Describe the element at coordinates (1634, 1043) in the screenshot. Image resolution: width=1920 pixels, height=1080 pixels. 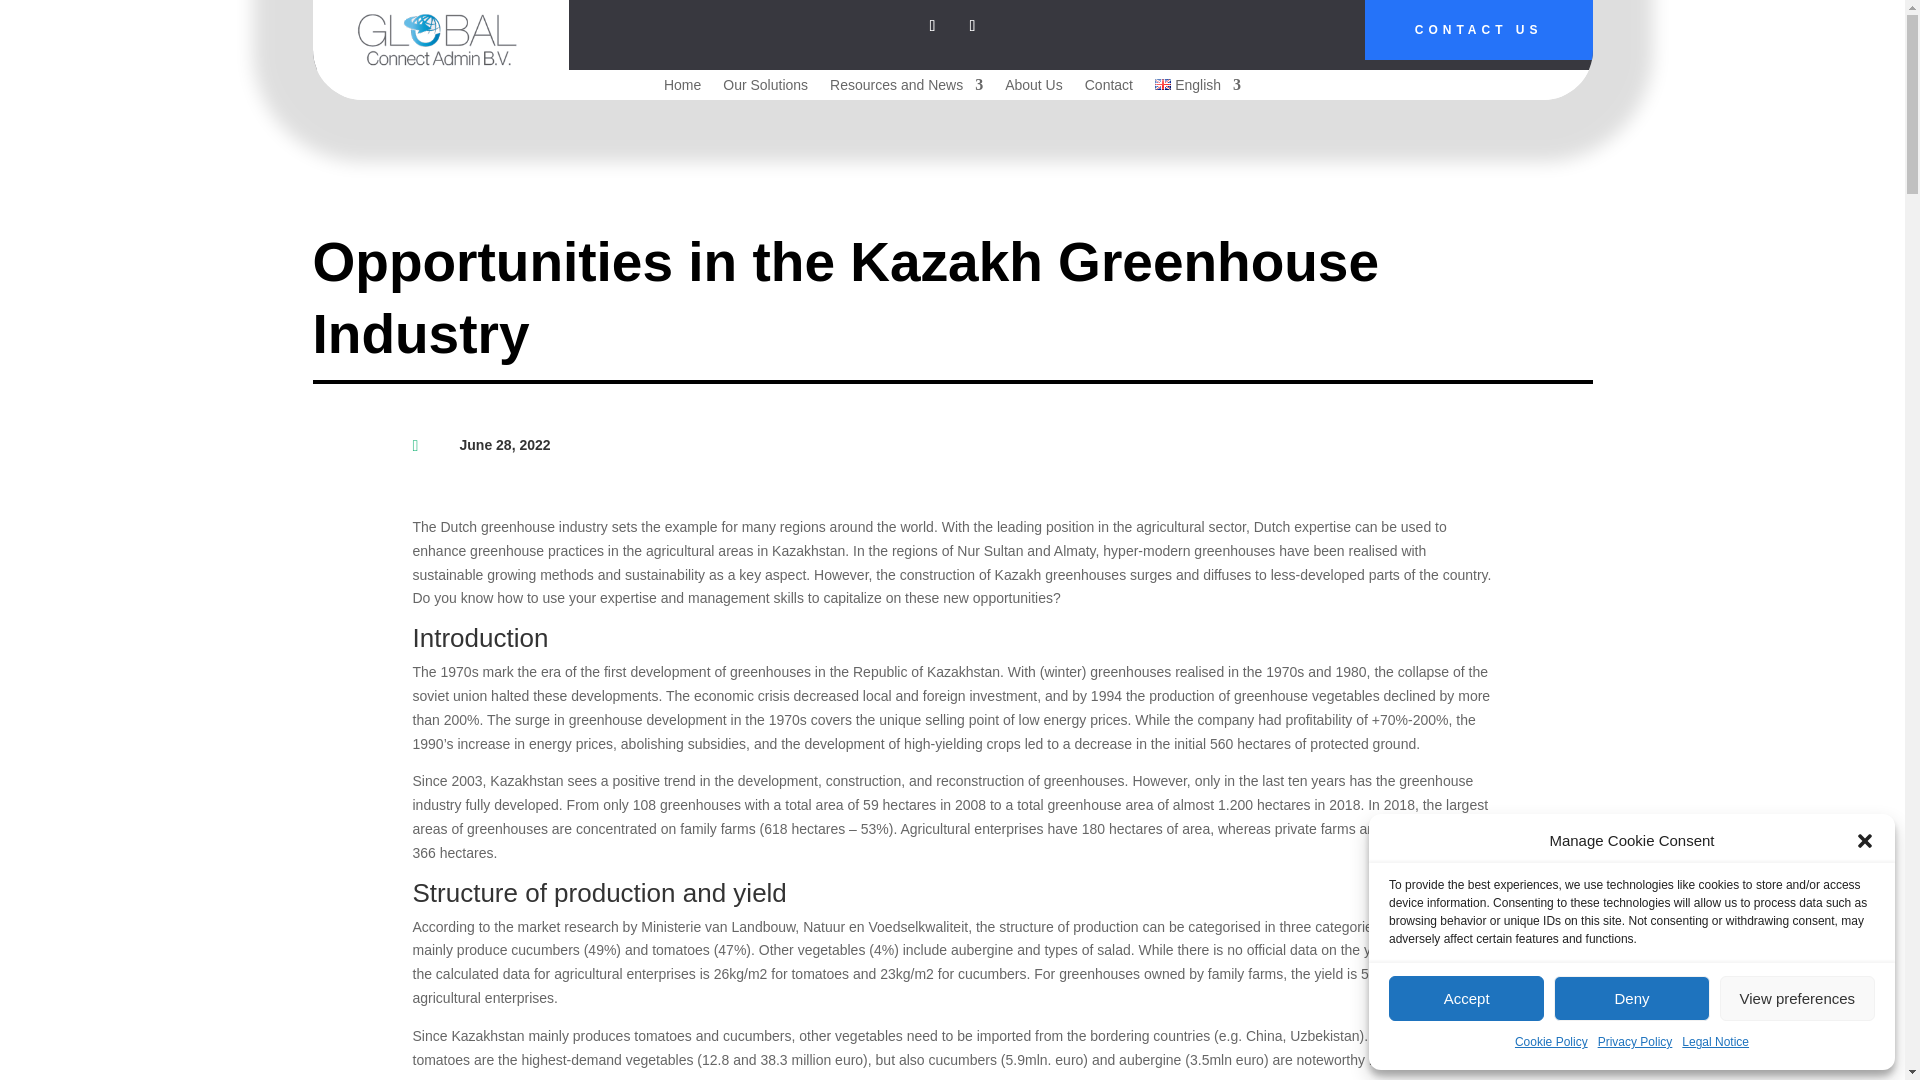
I see `Privacy Policy` at that location.